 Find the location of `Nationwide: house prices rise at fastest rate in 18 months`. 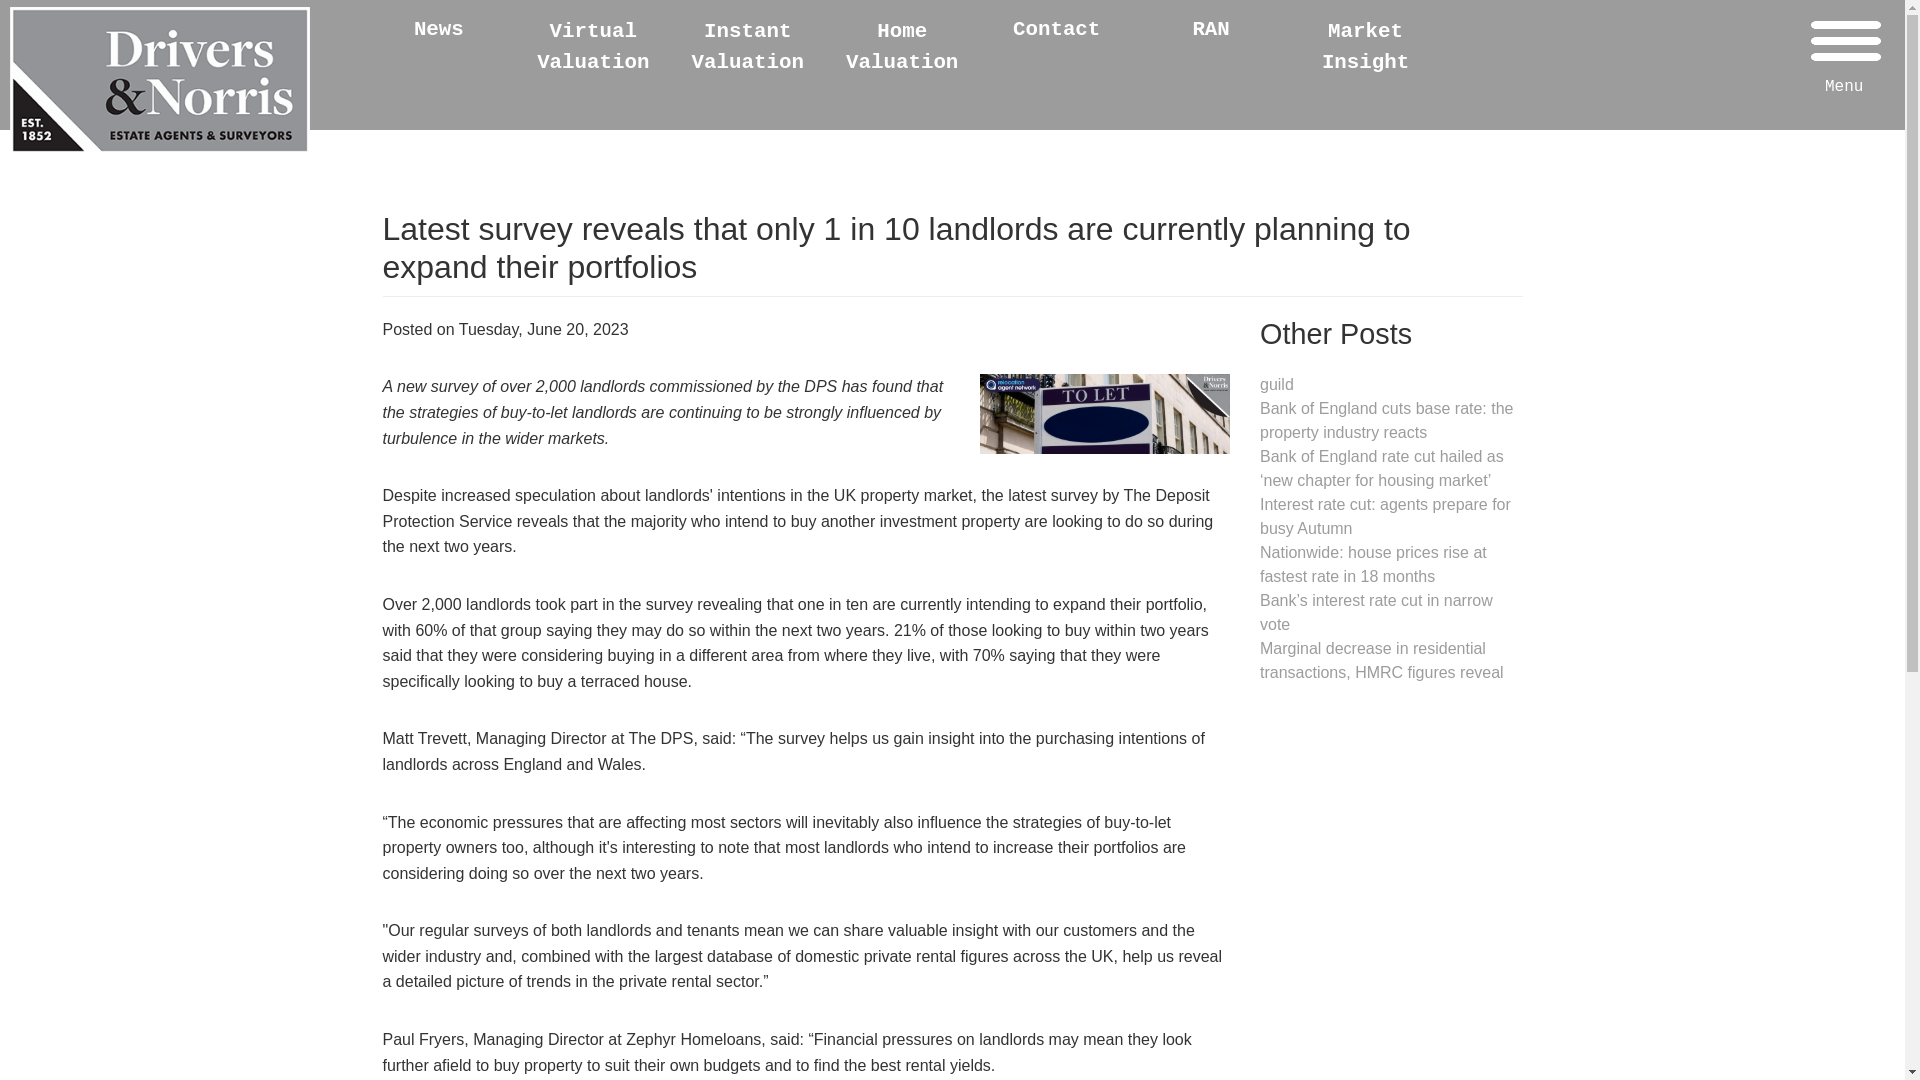

Nationwide: house prices rise at fastest rate in 18 months is located at coordinates (1372, 564).